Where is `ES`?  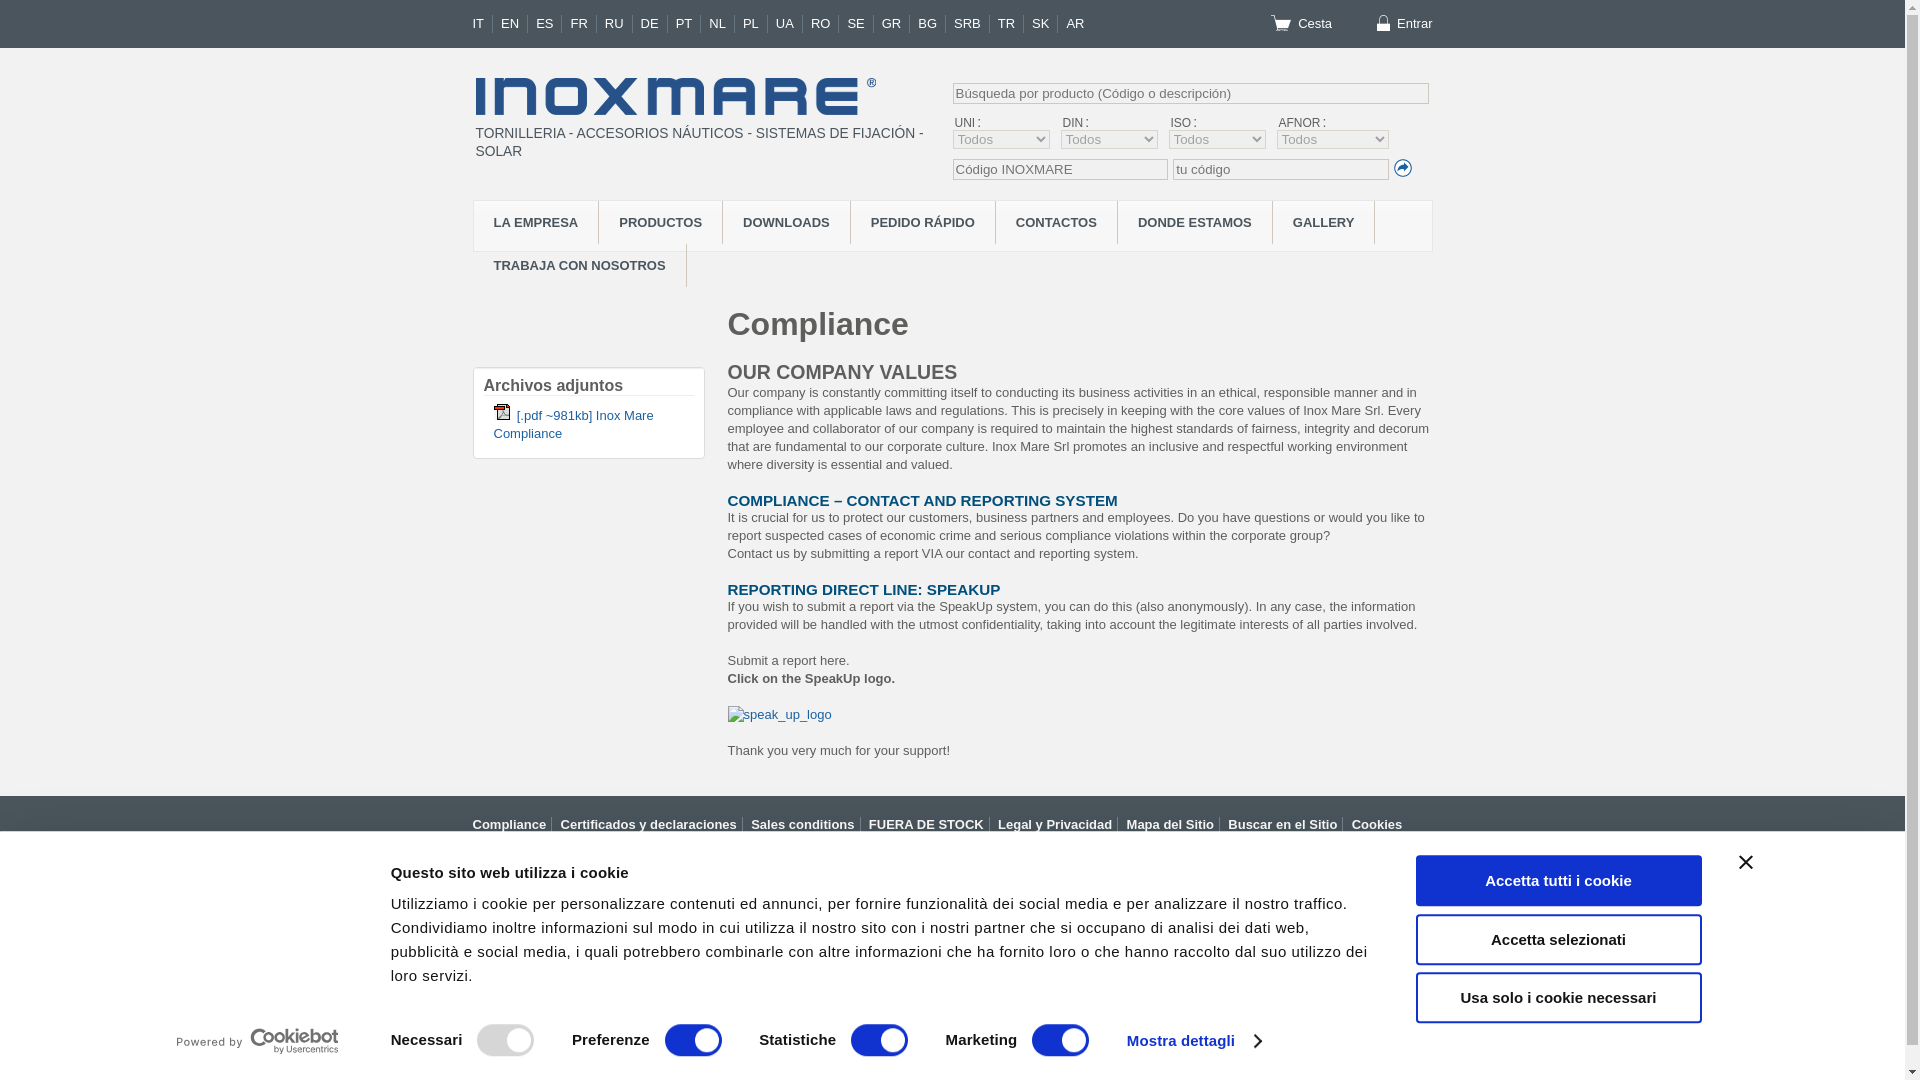
ES is located at coordinates (548, 24).